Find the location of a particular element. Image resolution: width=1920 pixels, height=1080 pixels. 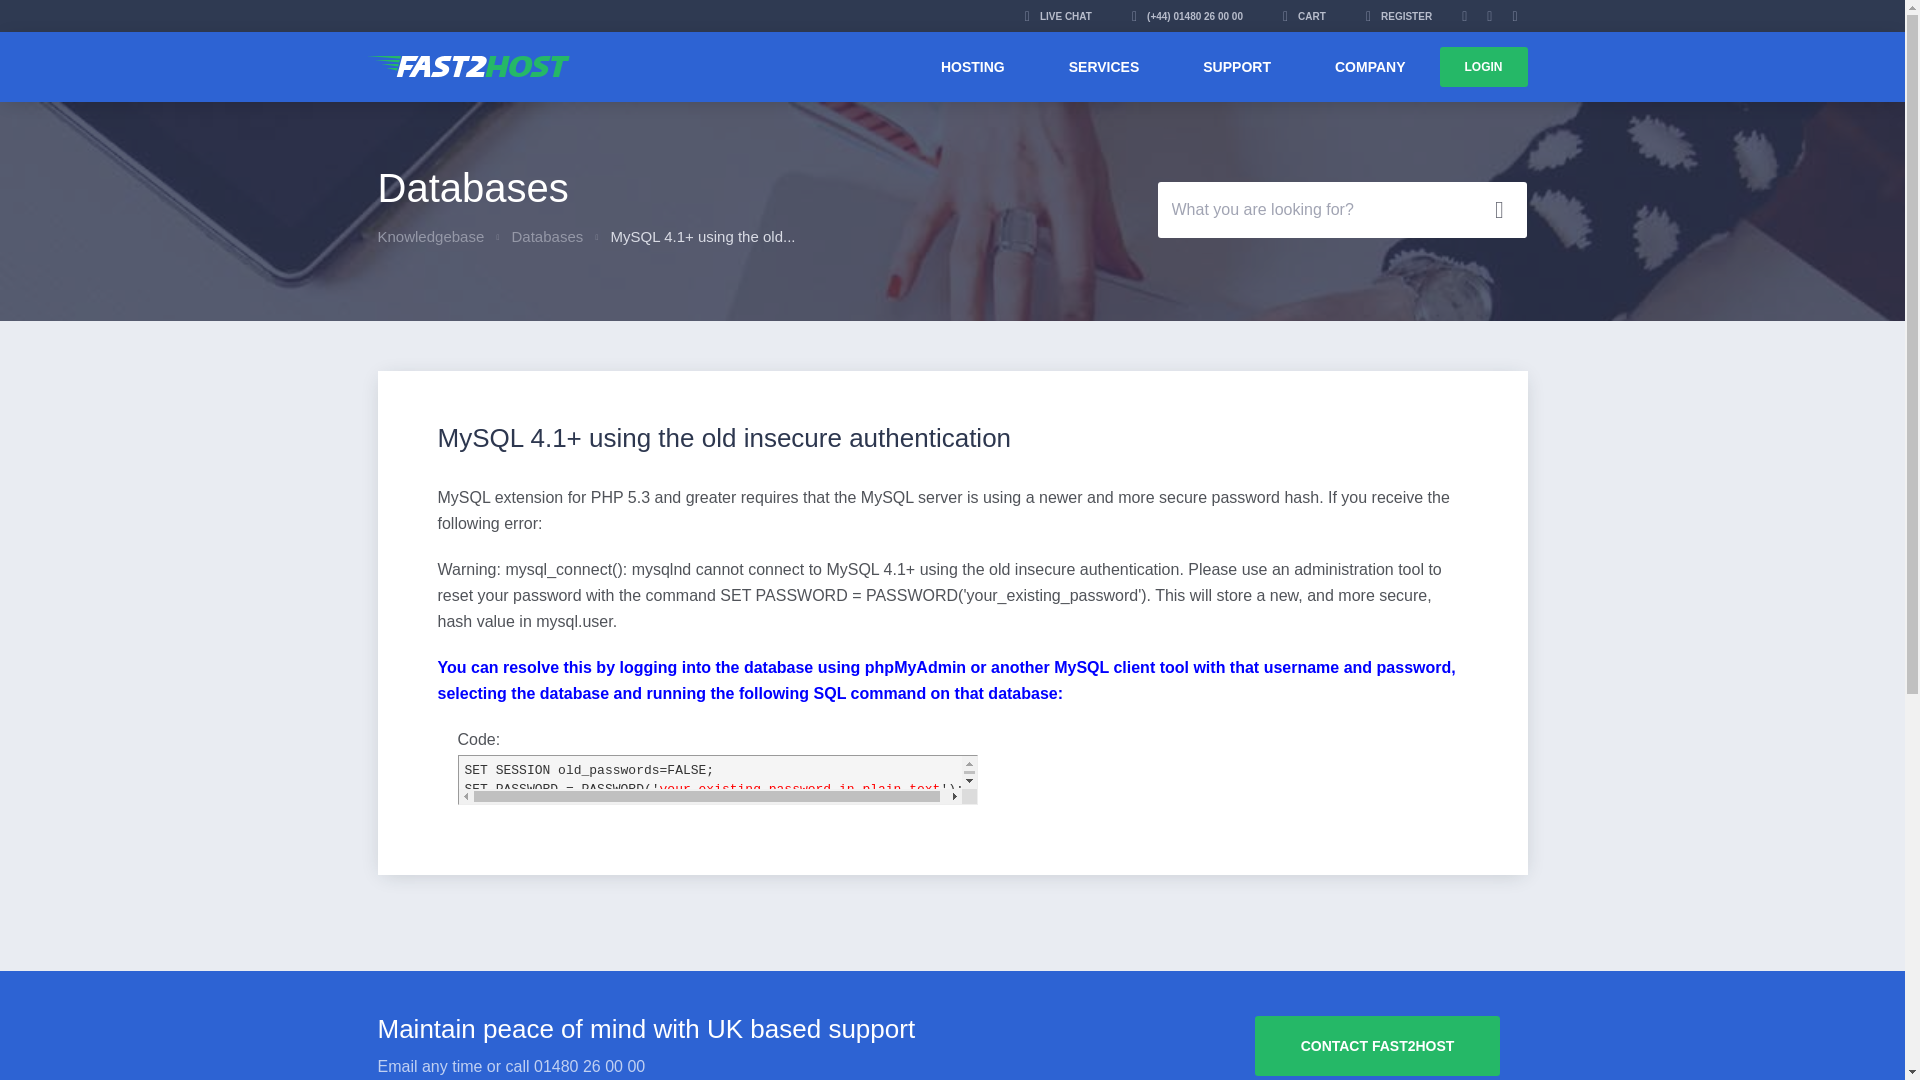

REGISTER is located at coordinates (1398, 16).